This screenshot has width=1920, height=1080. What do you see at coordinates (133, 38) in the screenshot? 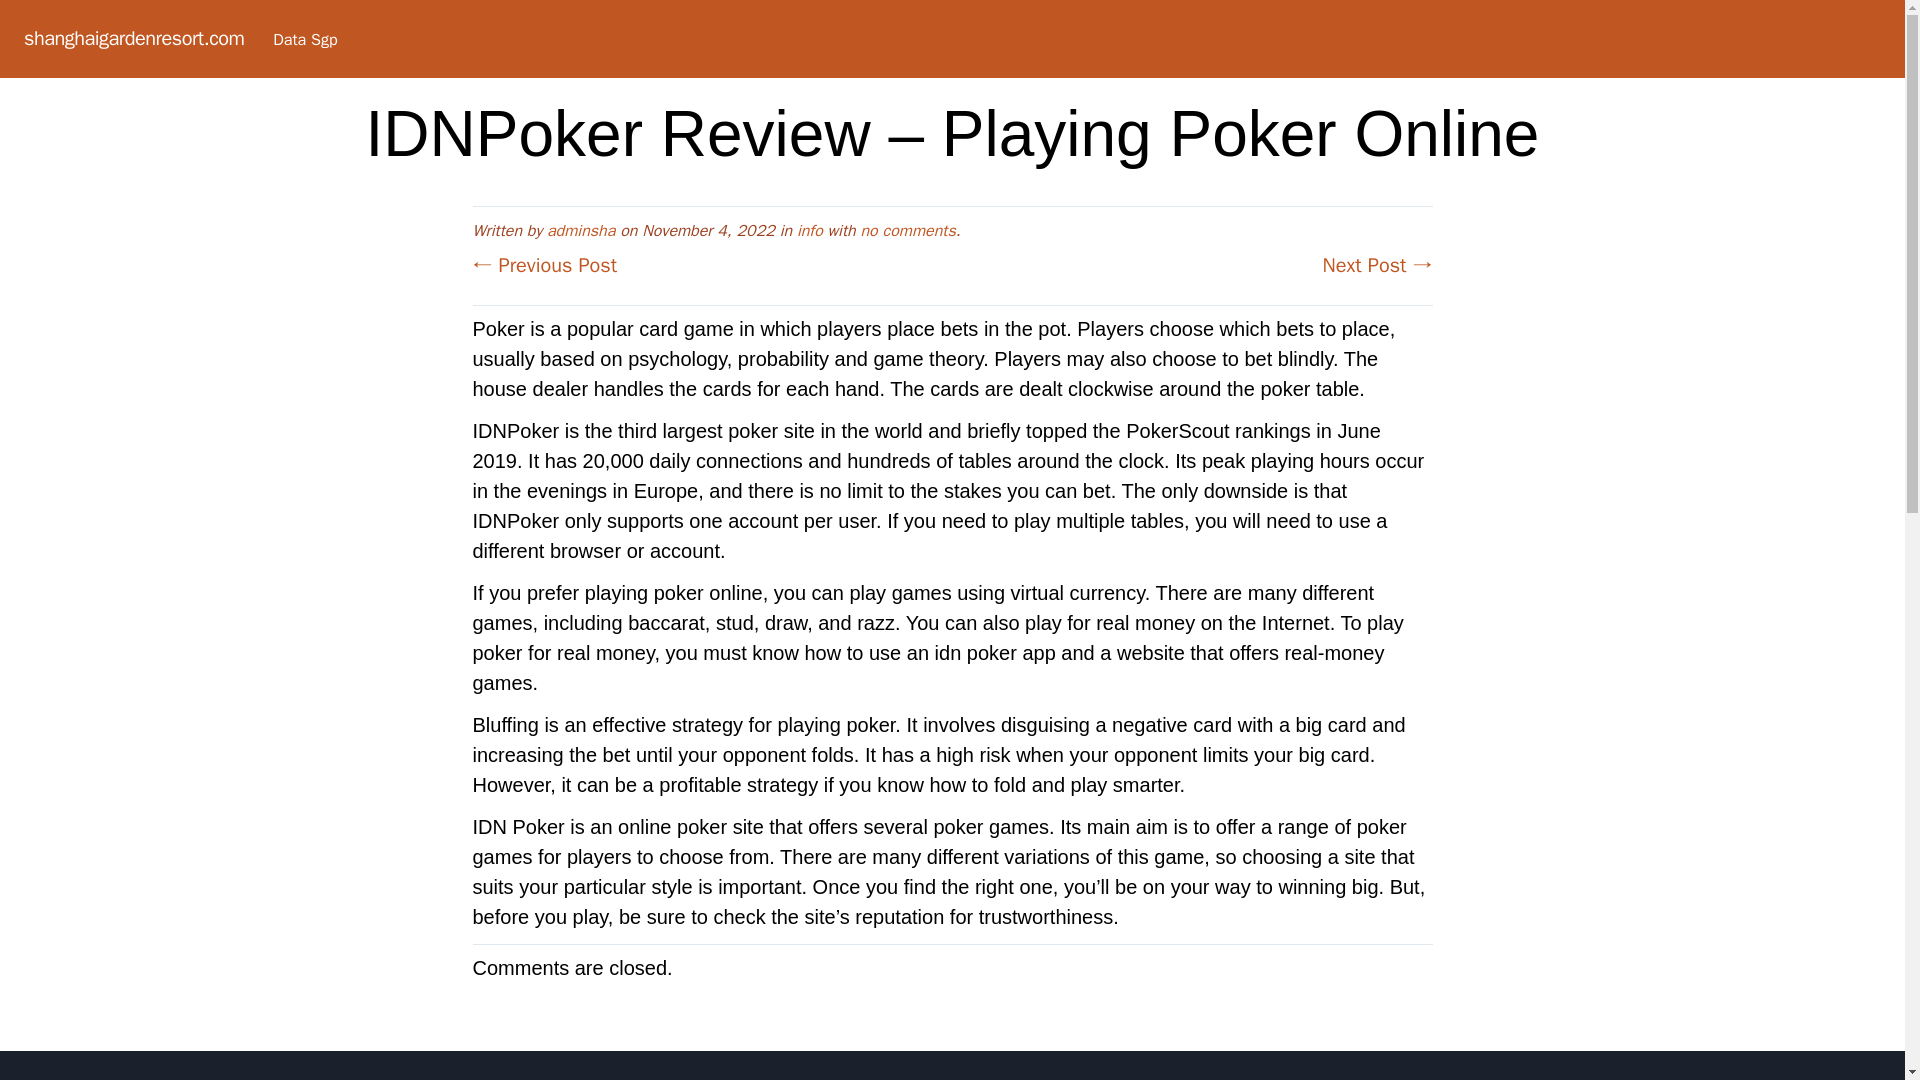
I see `shanghaigardenresort.com` at bounding box center [133, 38].